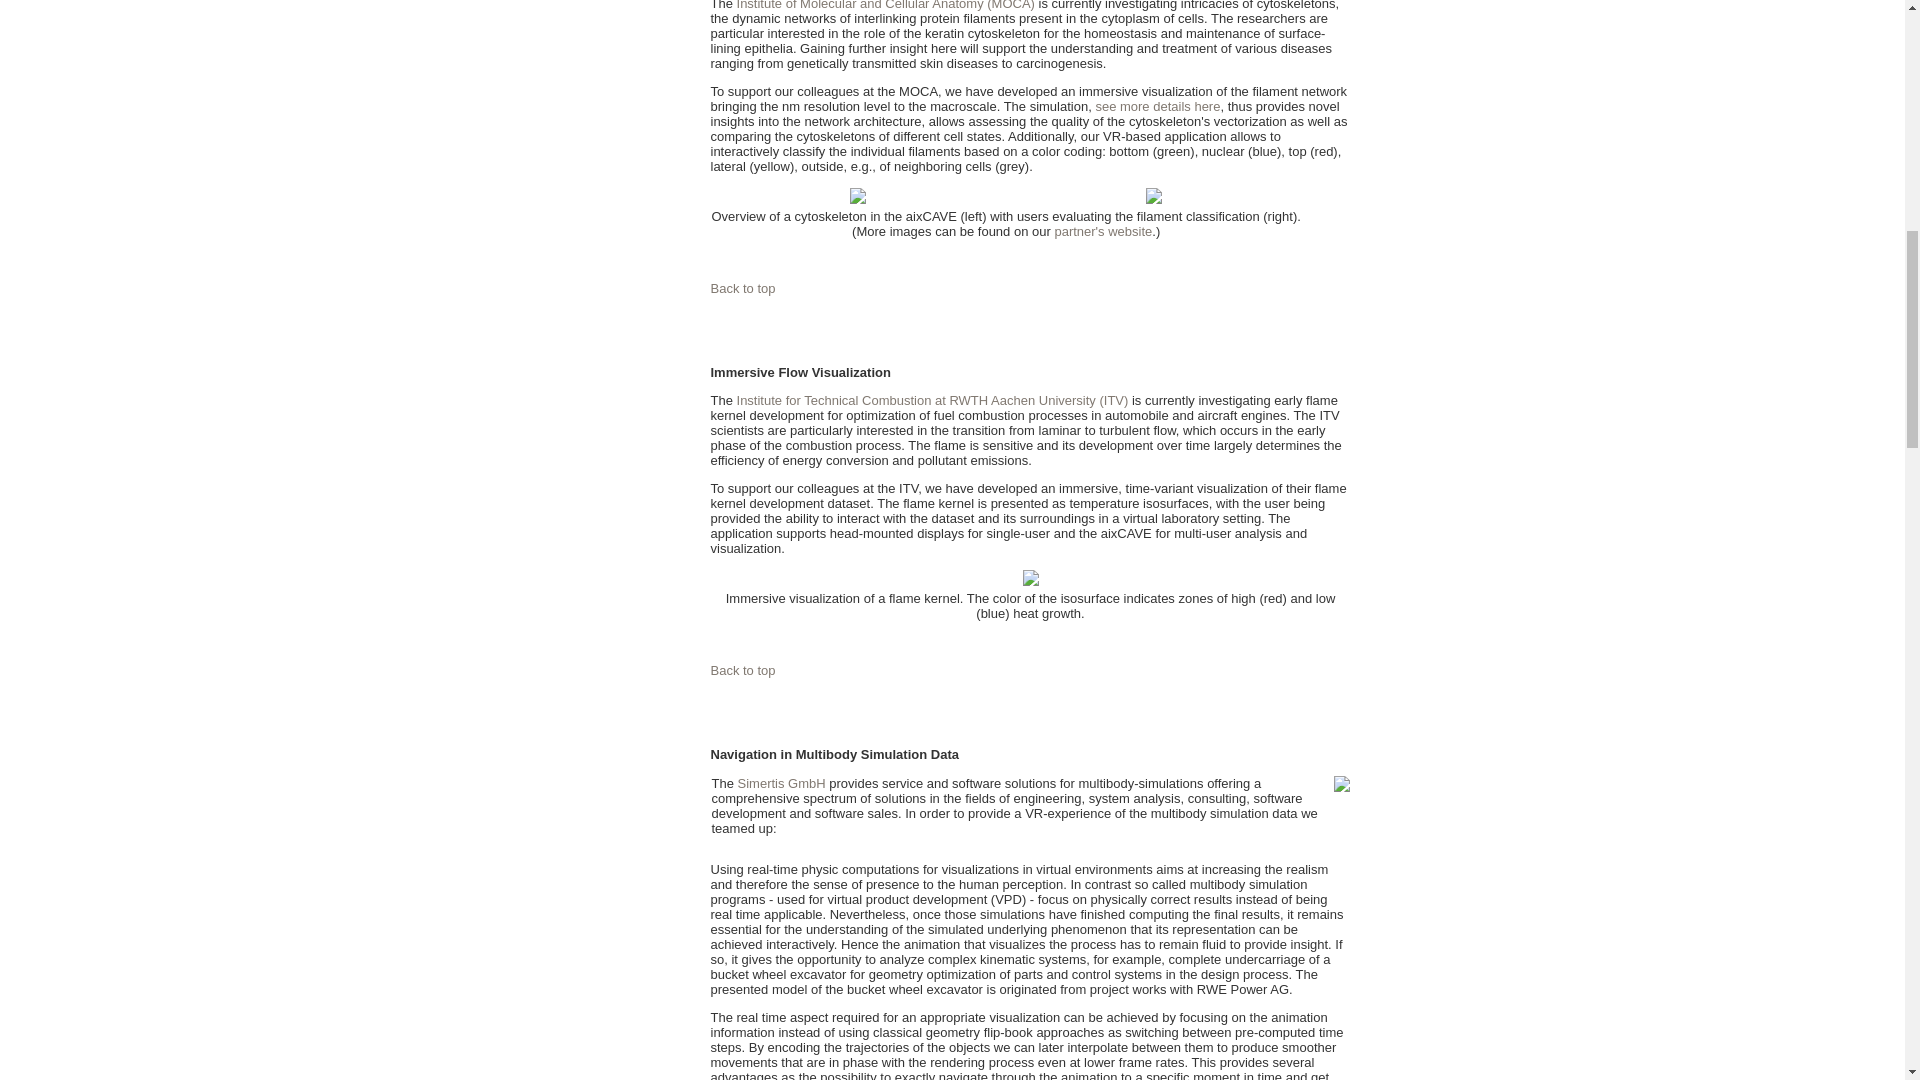 Image resolution: width=1920 pixels, height=1080 pixels. I want to click on Back to top, so click(742, 670).